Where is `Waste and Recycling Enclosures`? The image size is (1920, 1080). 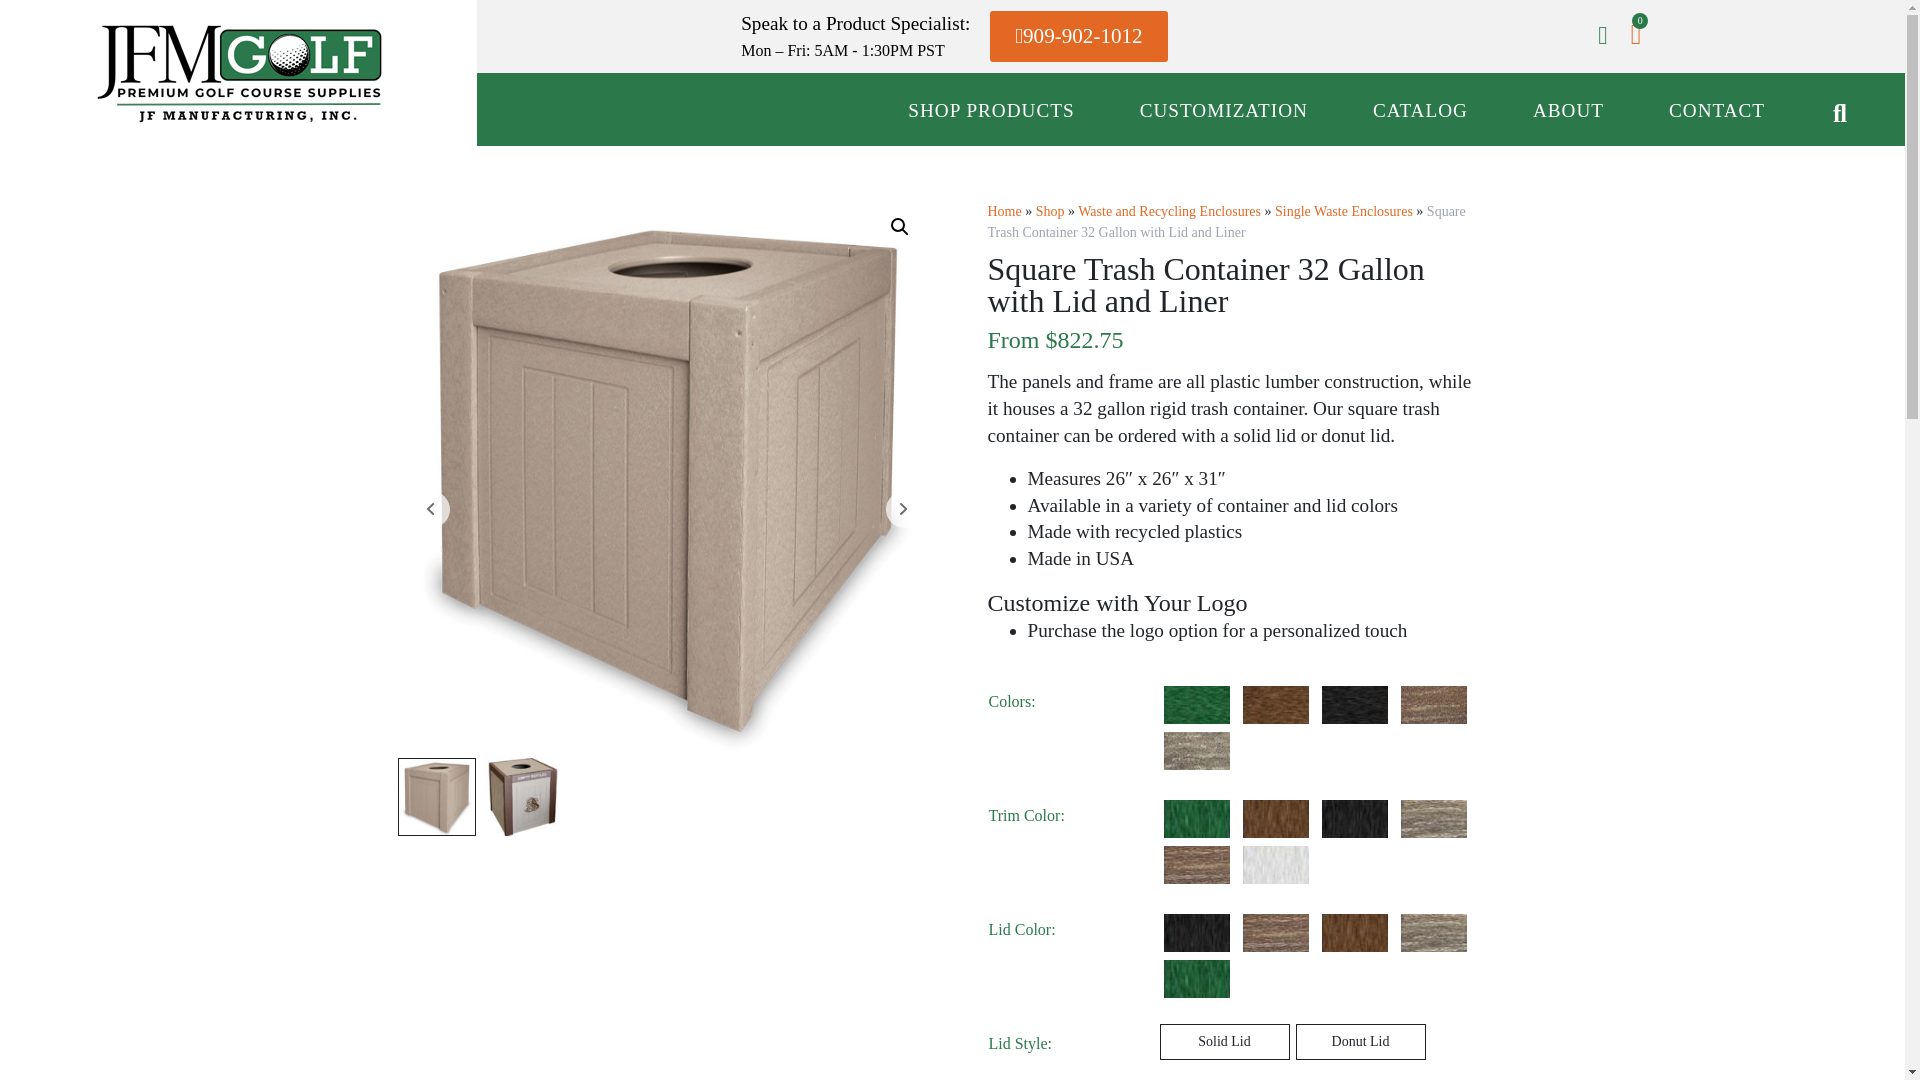 Waste and Recycling Enclosures is located at coordinates (1169, 212).